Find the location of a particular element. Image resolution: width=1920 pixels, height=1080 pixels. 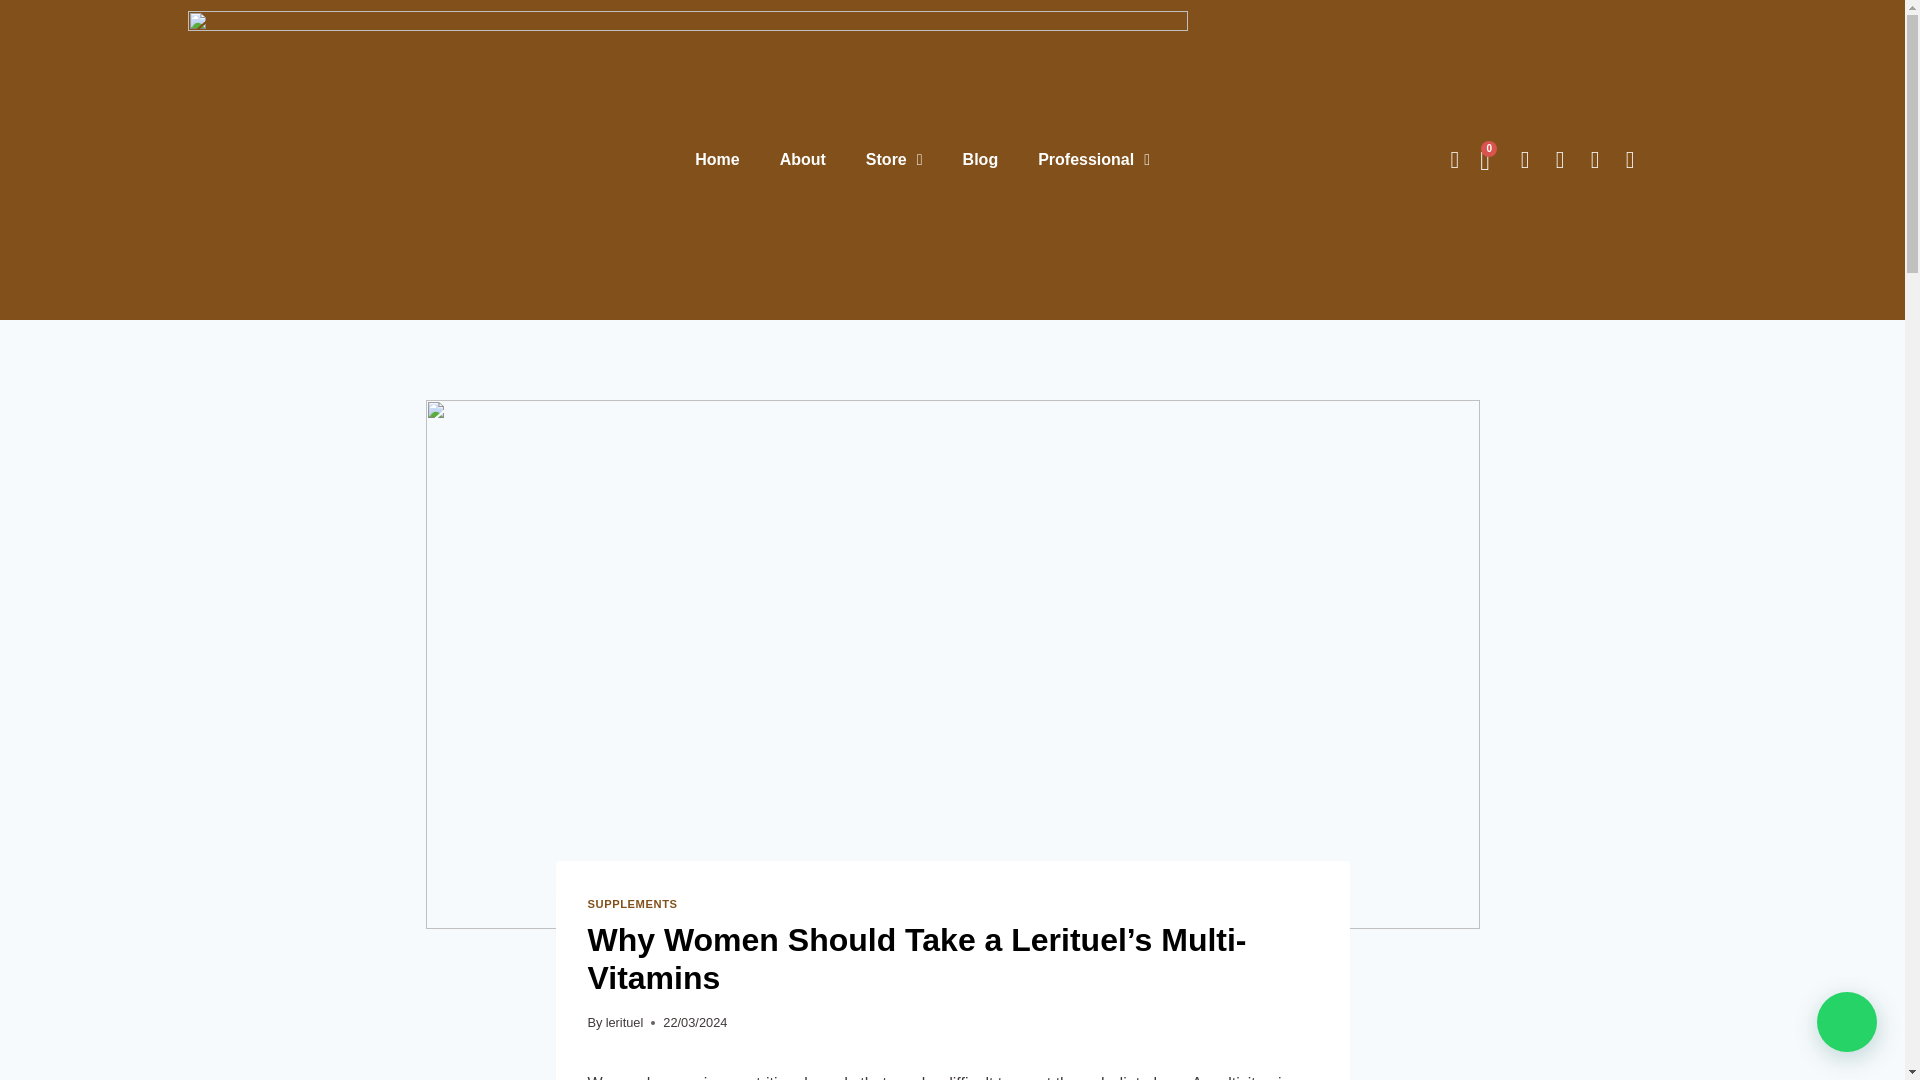

Blog is located at coordinates (980, 160).